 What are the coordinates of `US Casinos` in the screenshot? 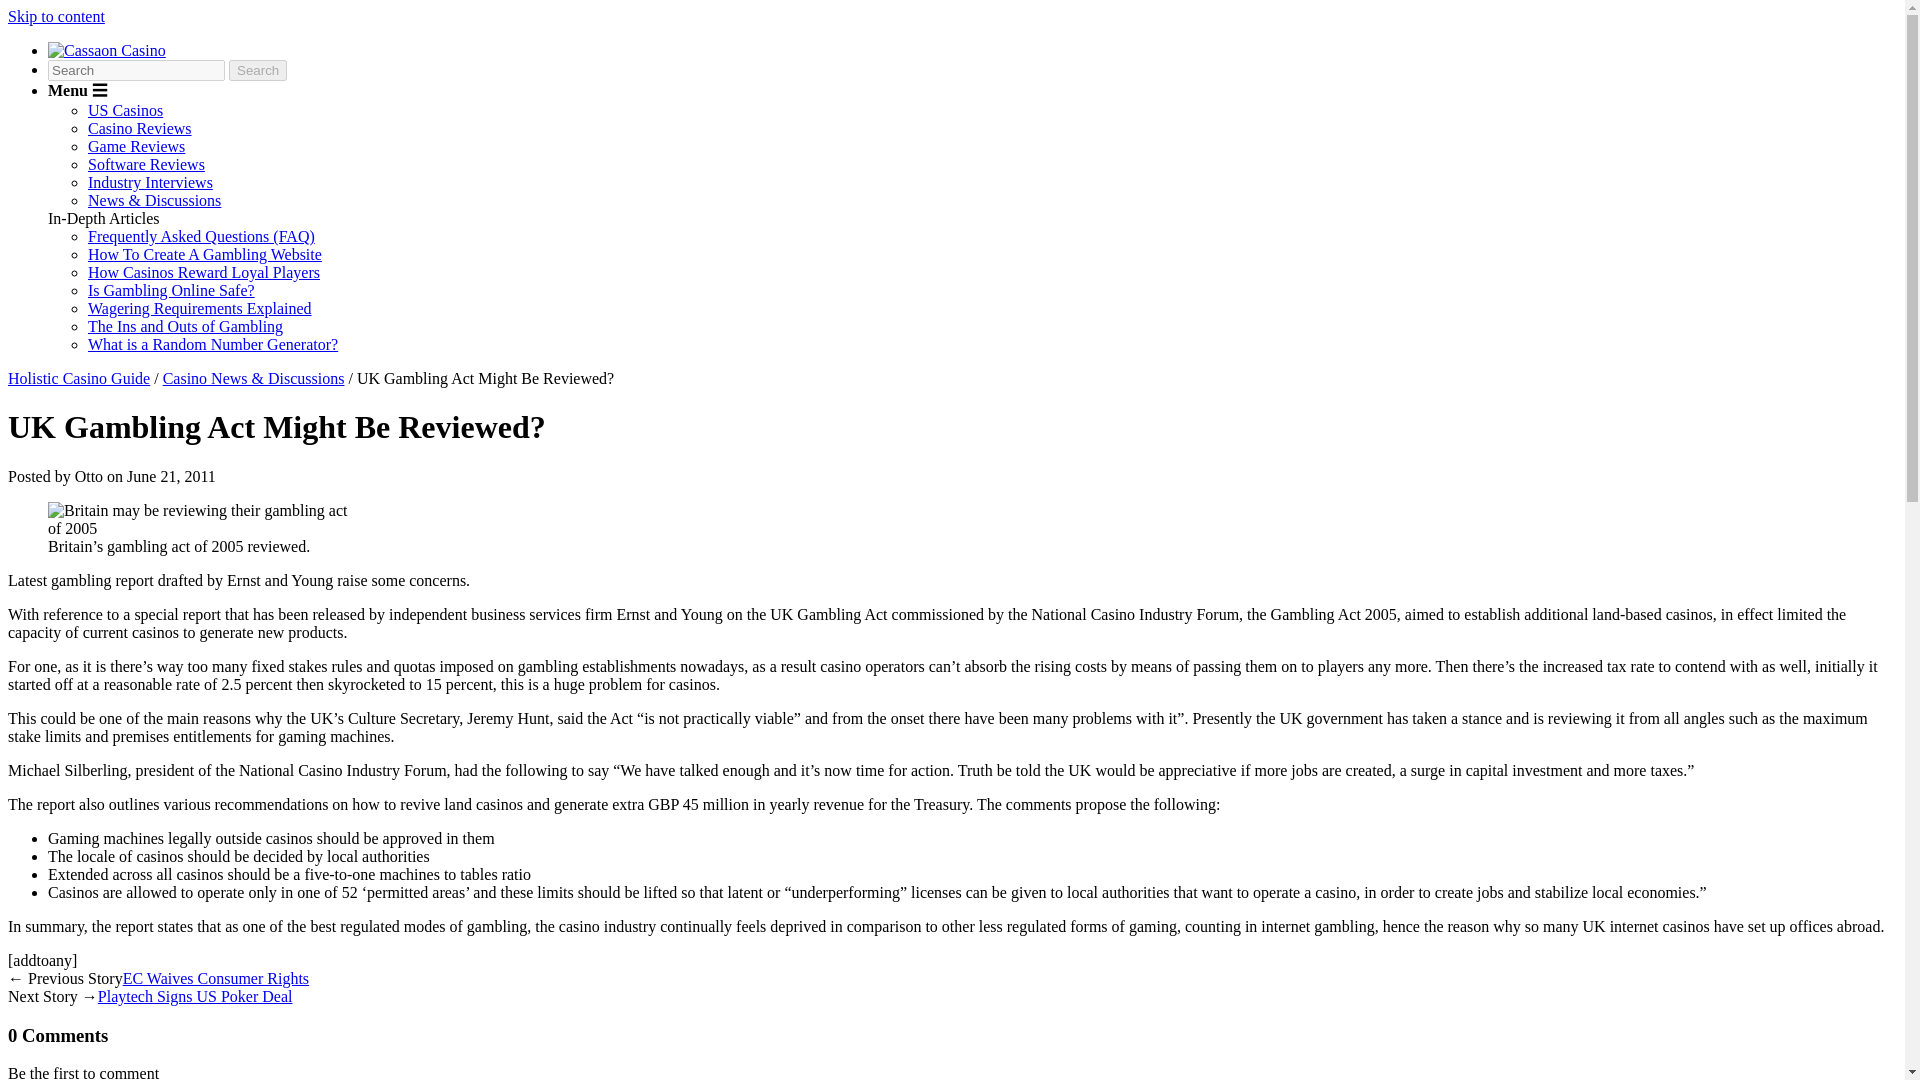 It's located at (126, 110).